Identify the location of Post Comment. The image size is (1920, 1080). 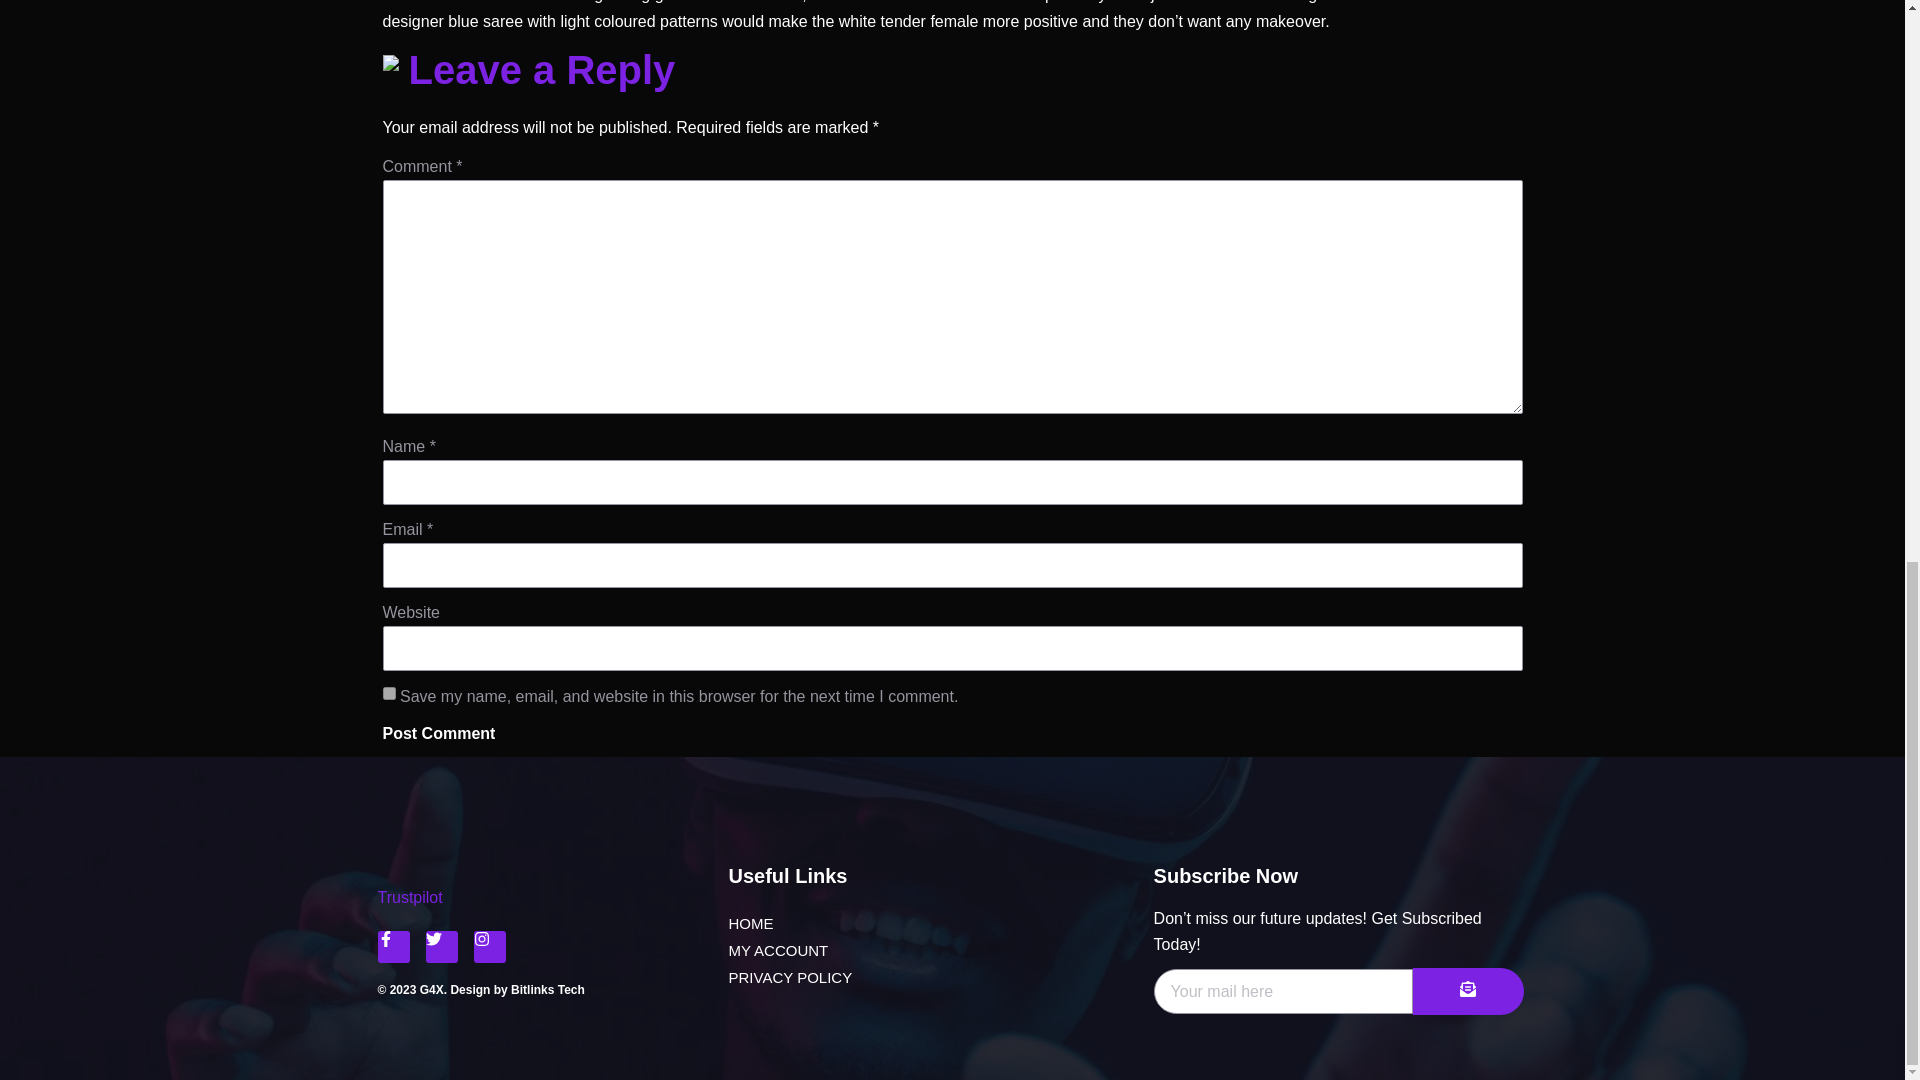
(438, 734).